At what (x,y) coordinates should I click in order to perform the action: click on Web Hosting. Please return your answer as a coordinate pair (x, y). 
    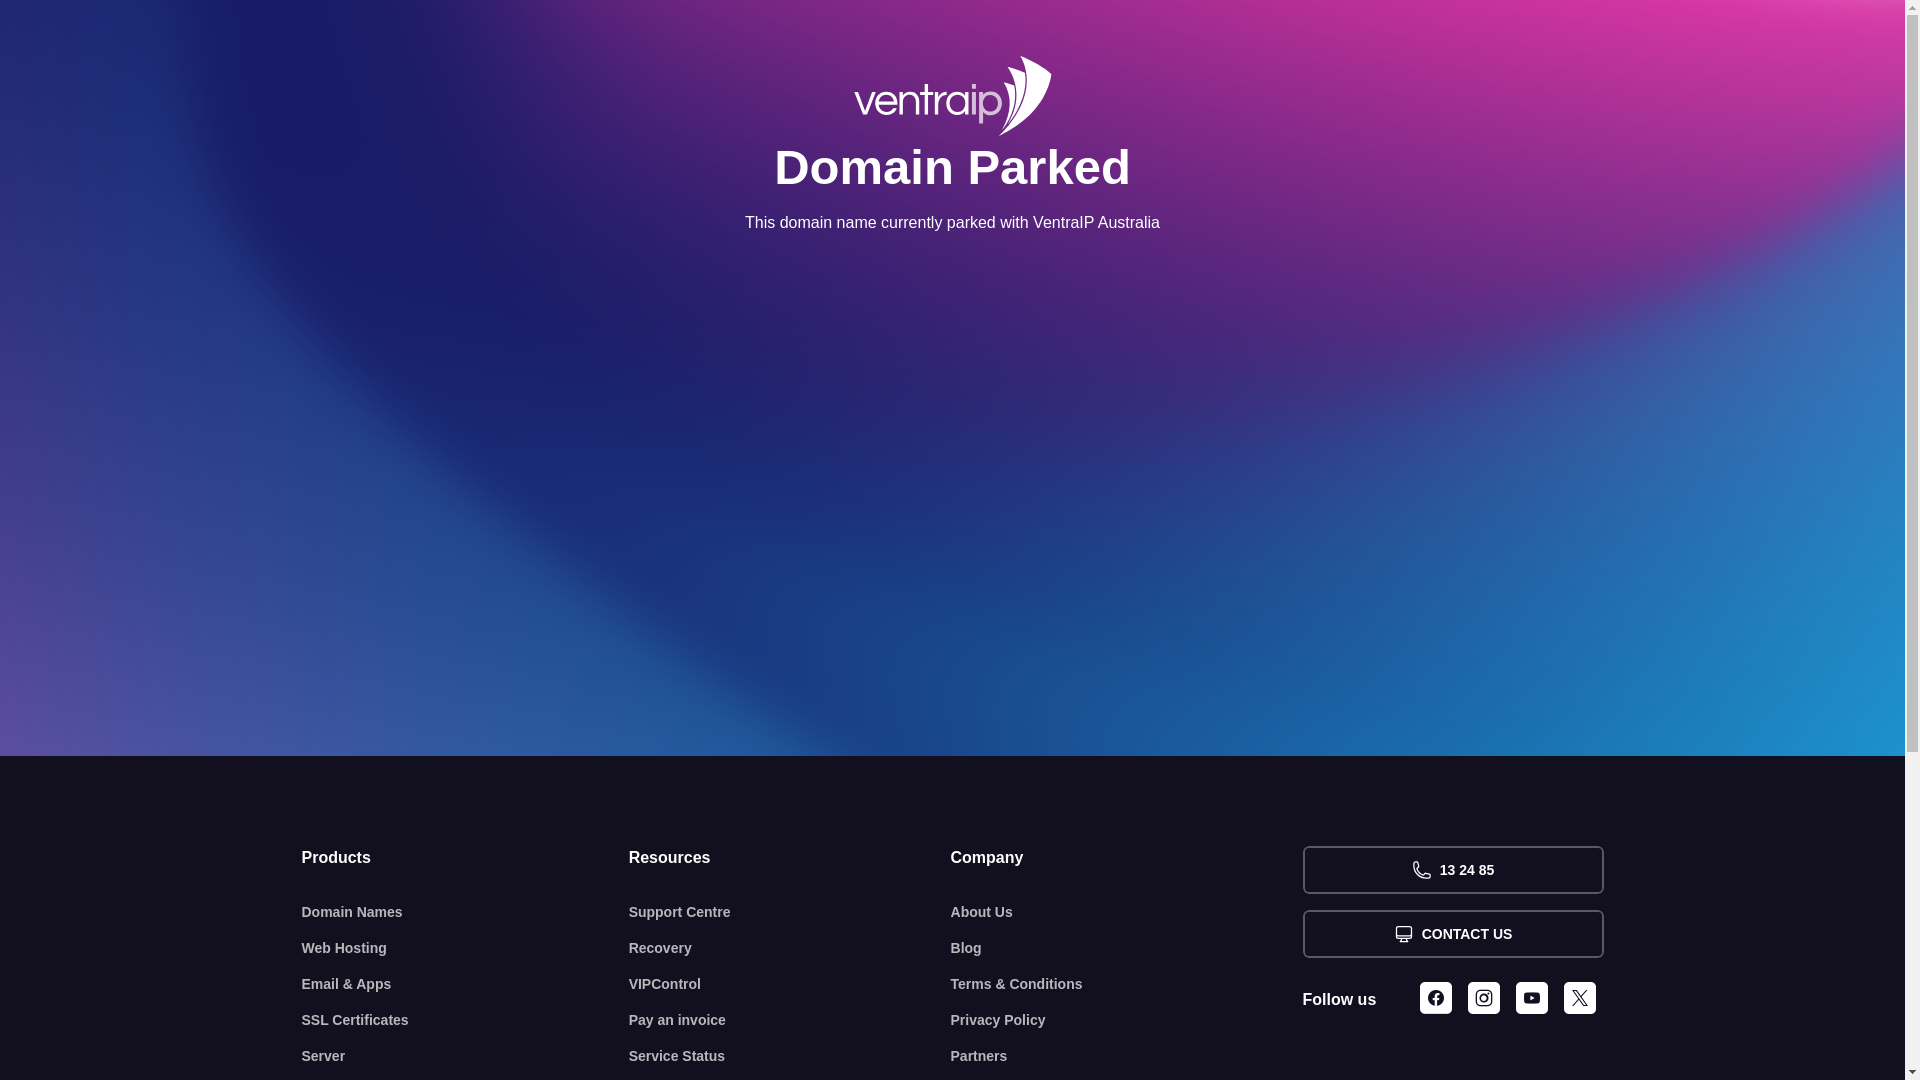
    Looking at the image, I should click on (466, 948).